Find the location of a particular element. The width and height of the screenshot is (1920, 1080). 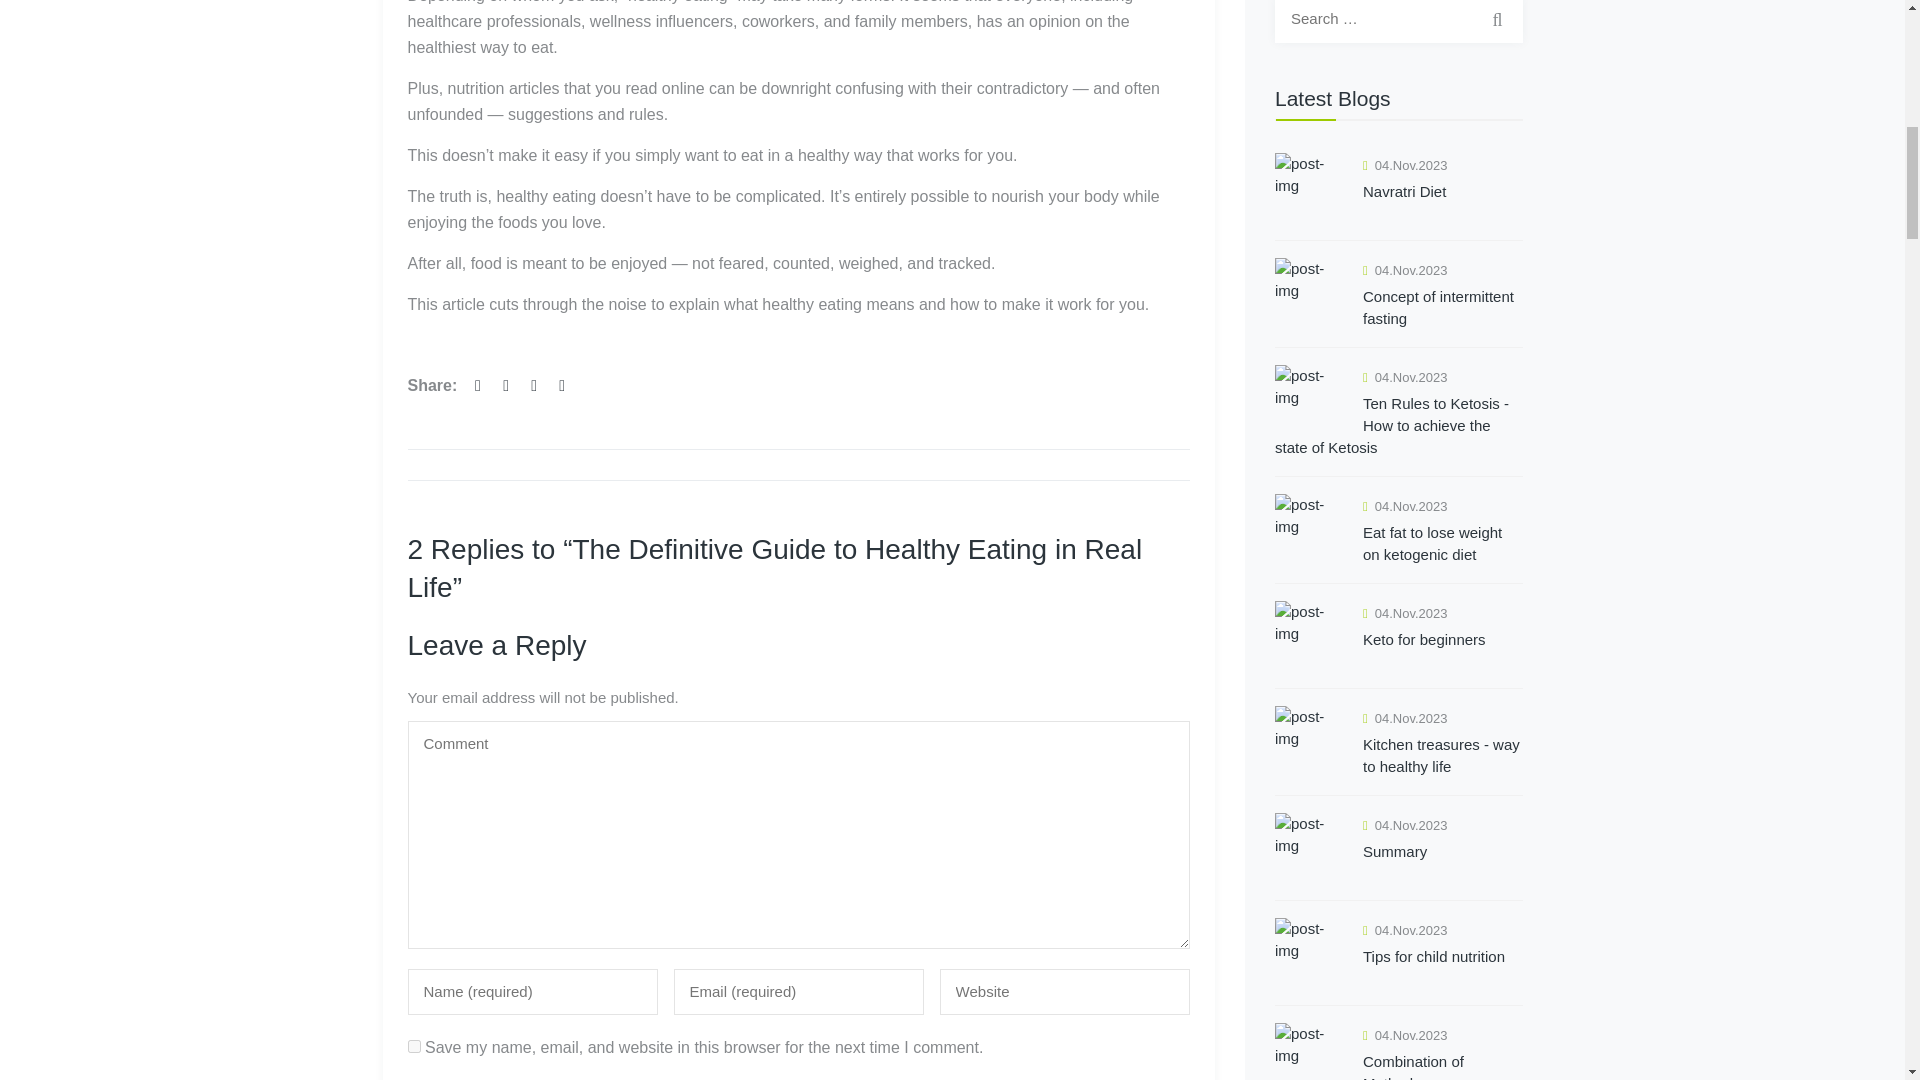

Summary is located at coordinates (1398, 861).